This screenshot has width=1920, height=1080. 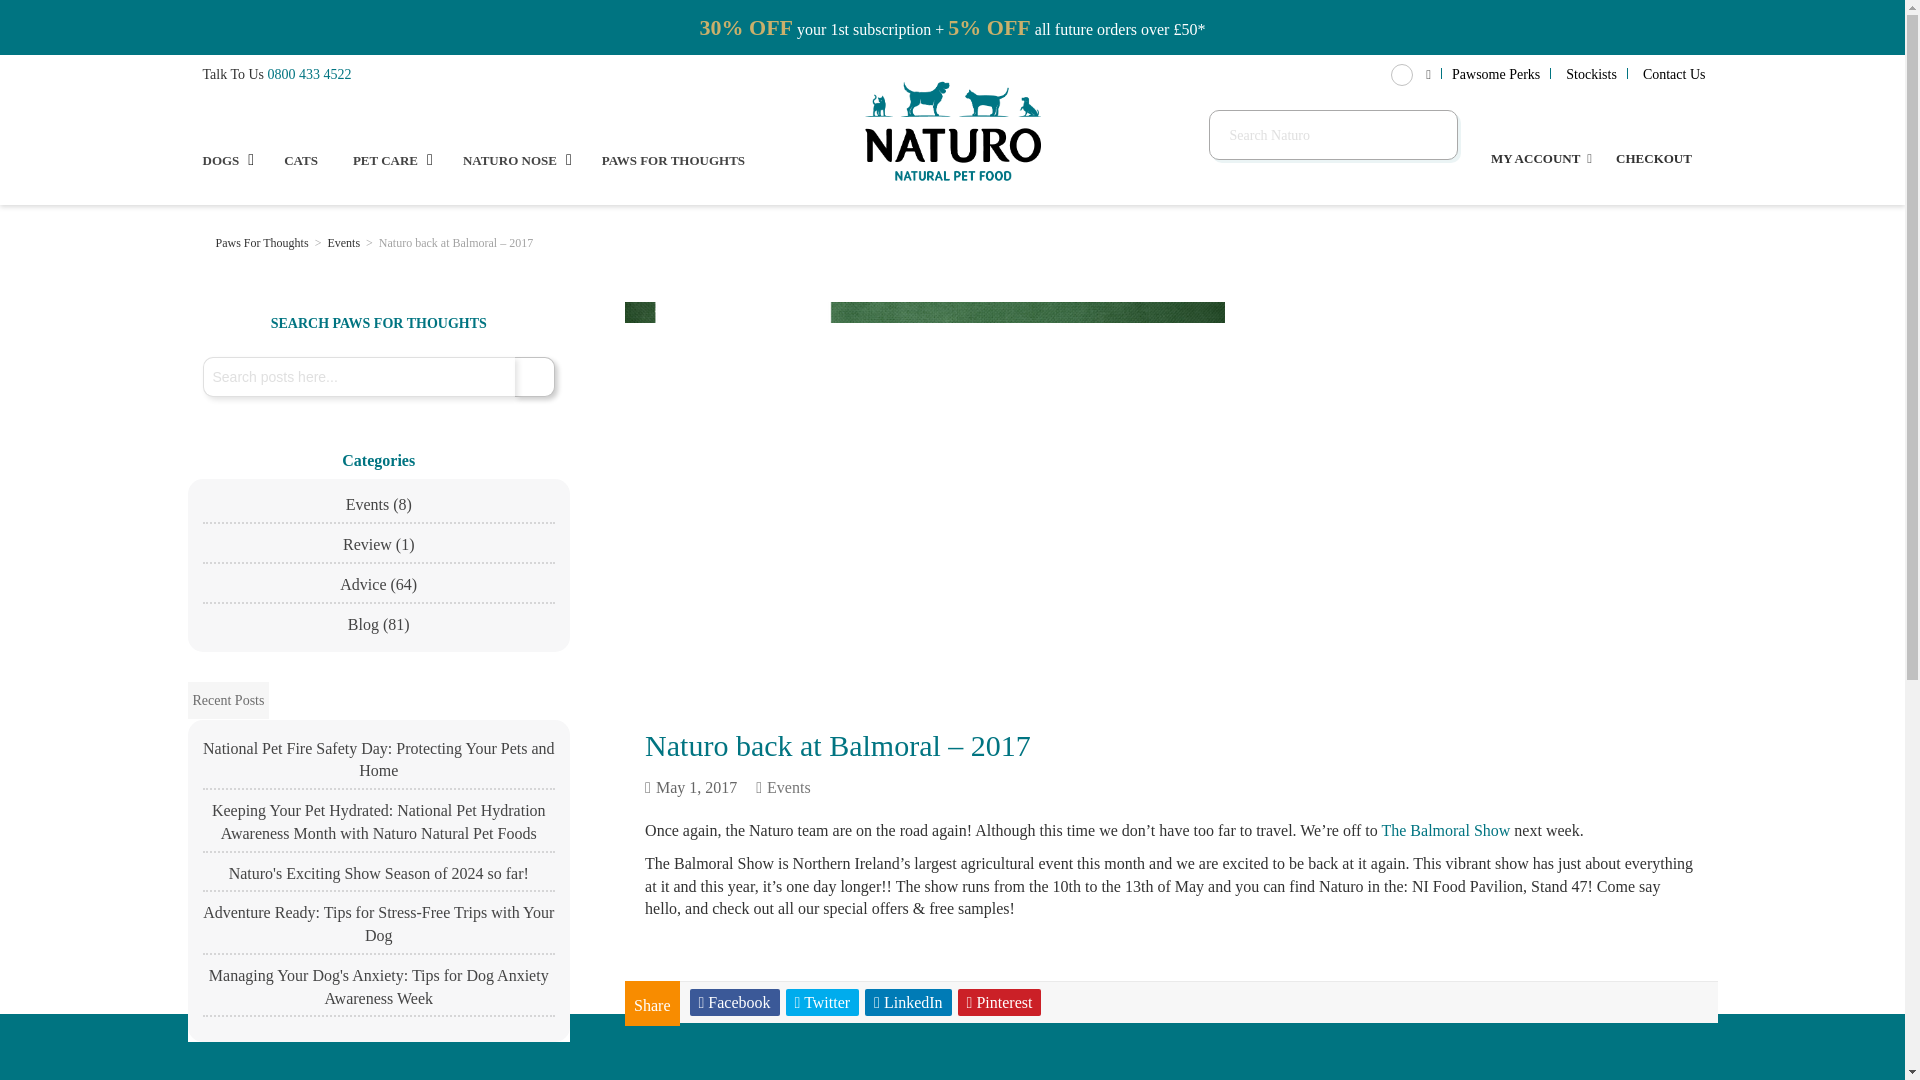 What do you see at coordinates (344, 242) in the screenshot?
I see `Events` at bounding box center [344, 242].